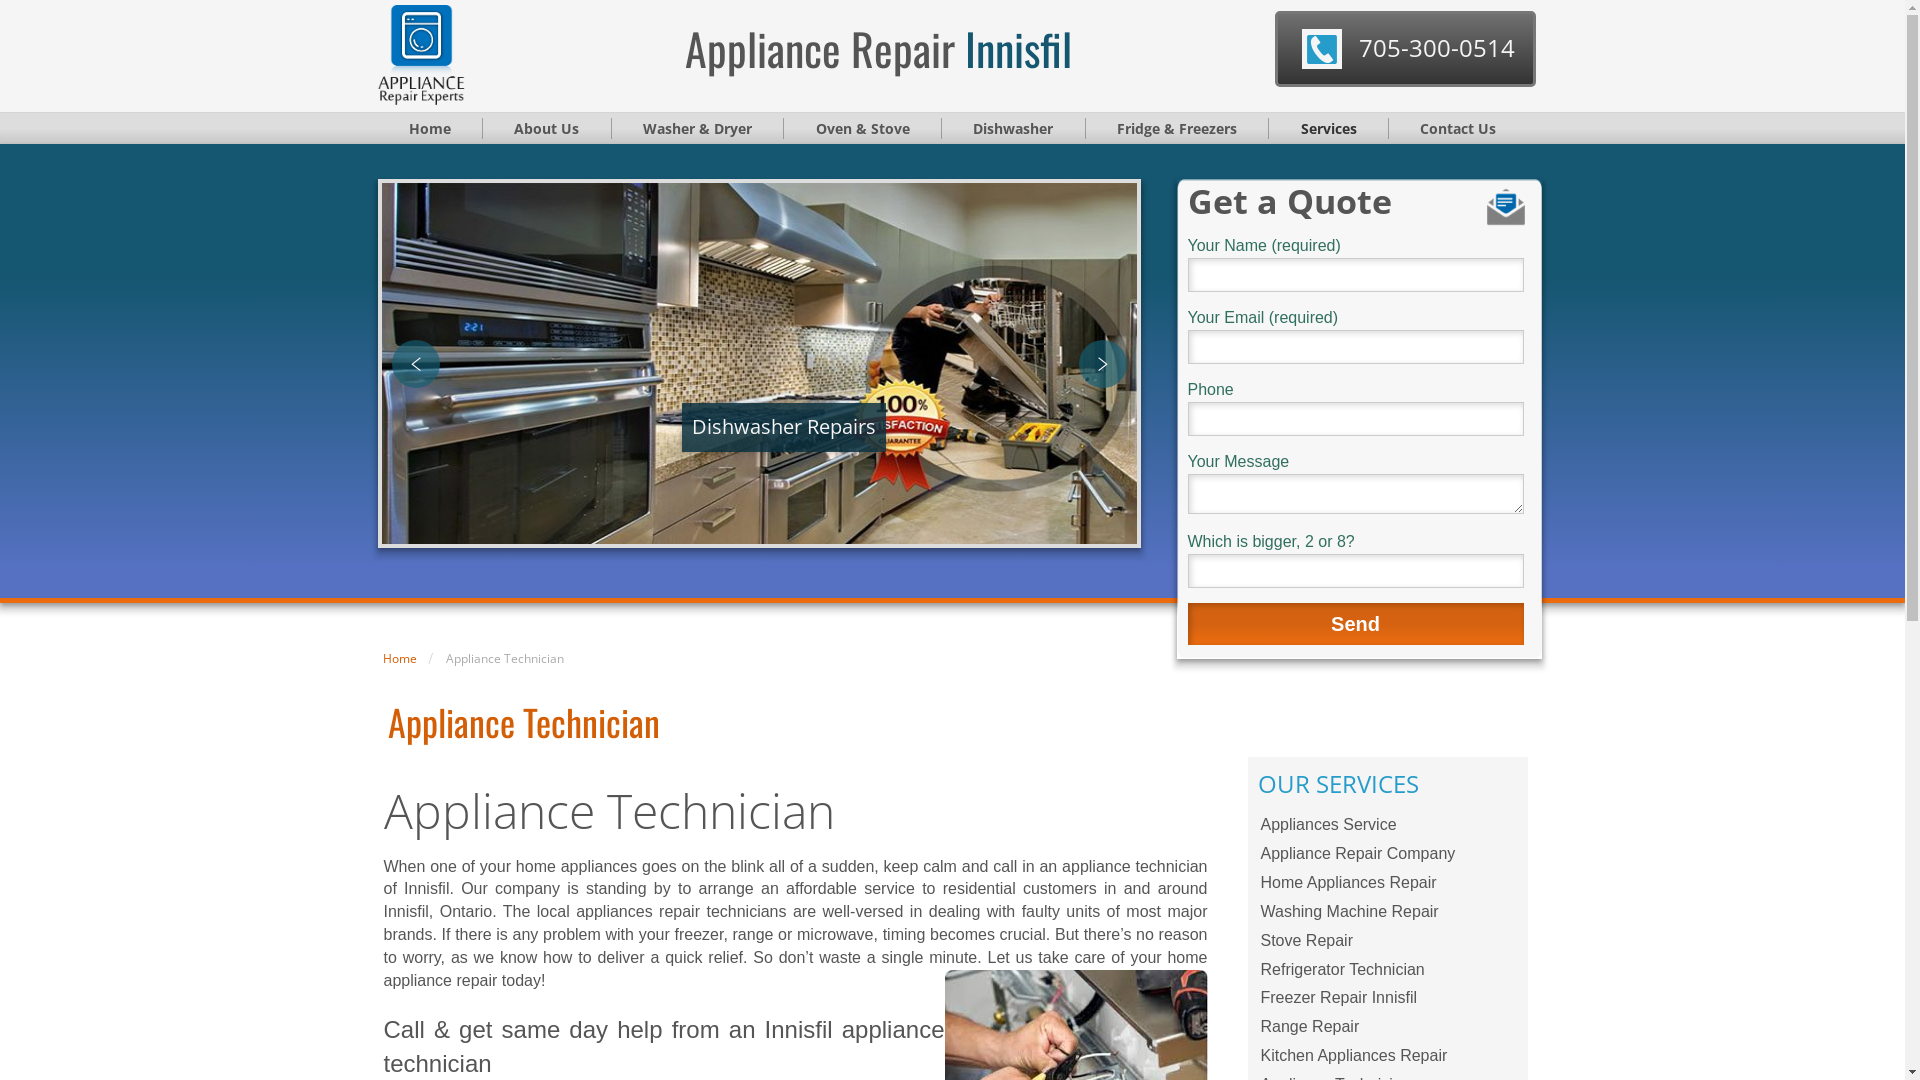 This screenshot has height=1080, width=1920. What do you see at coordinates (1329, 128) in the screenshot?
I see `Services` at bounding box center [1329, 128].